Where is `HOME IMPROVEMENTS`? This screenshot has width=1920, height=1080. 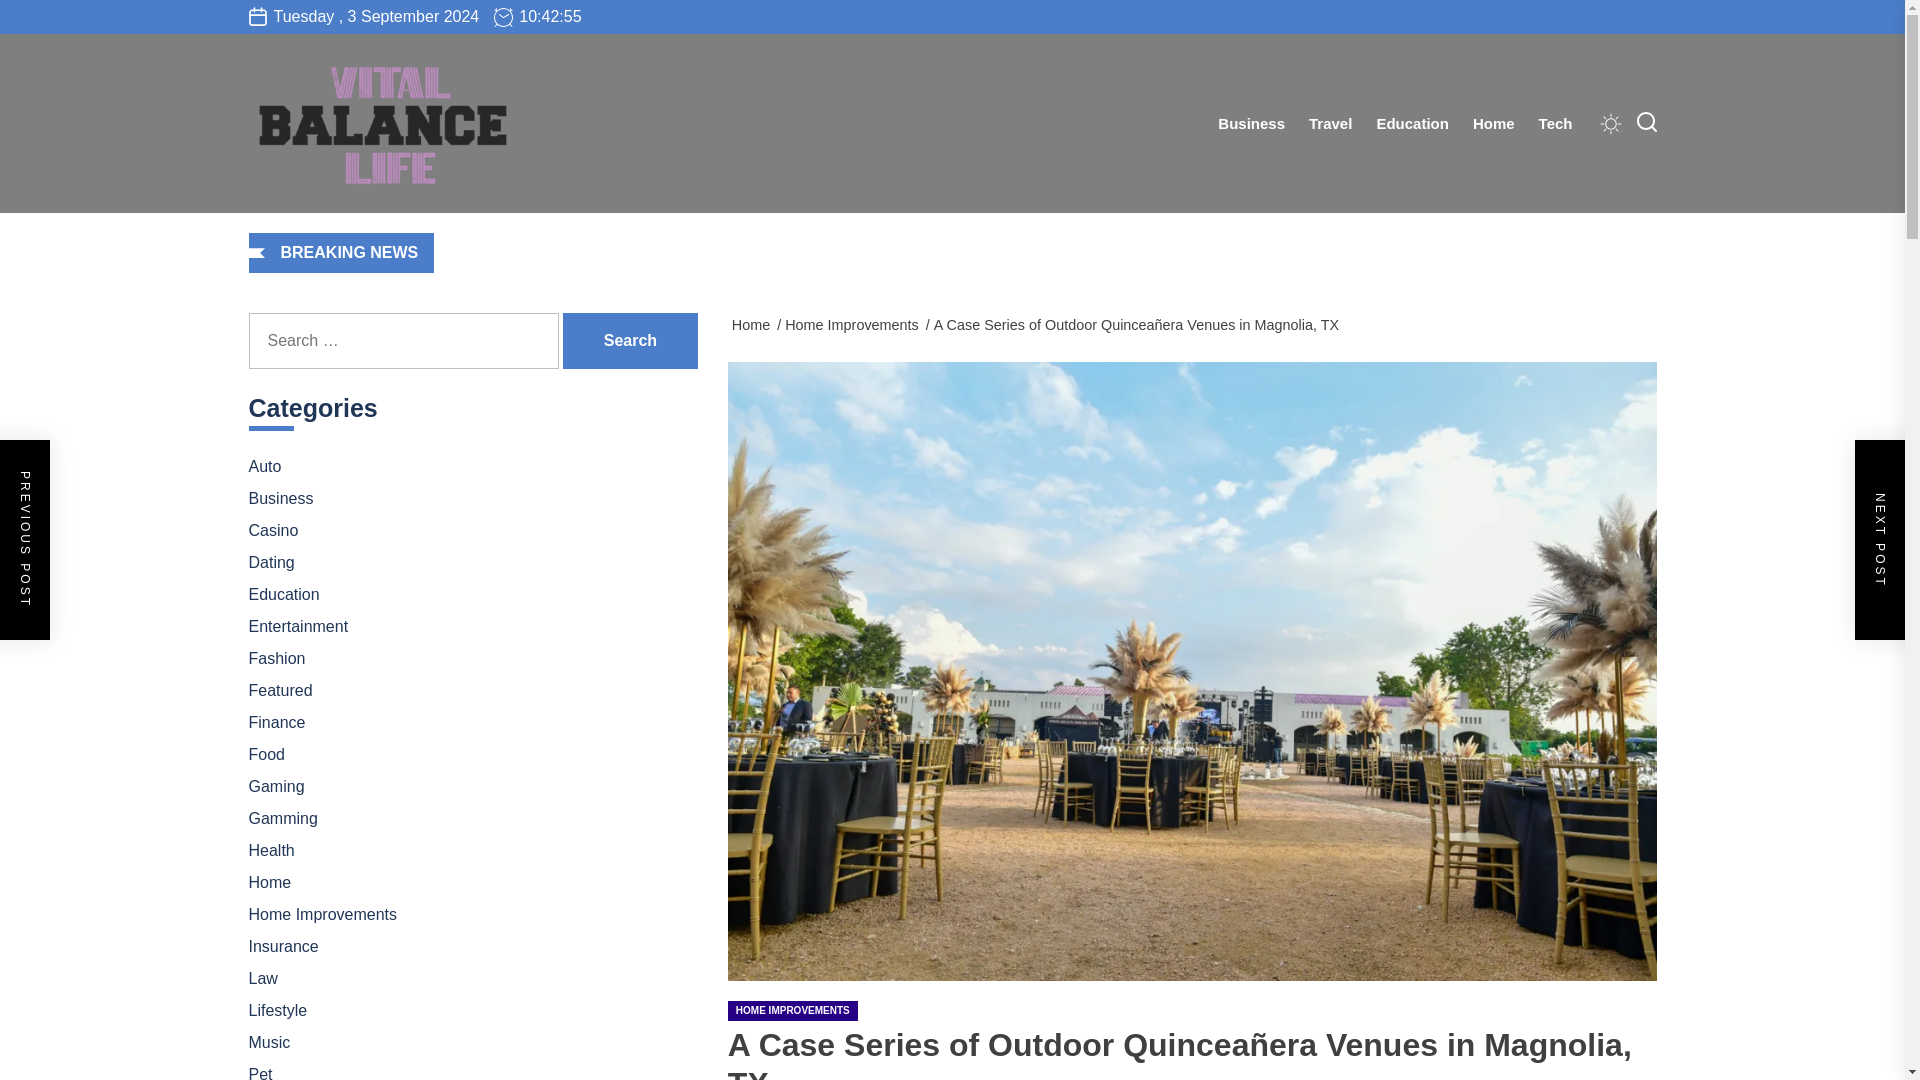 HOME IMPROVEMENTS is located at coordinates (792, 1010).